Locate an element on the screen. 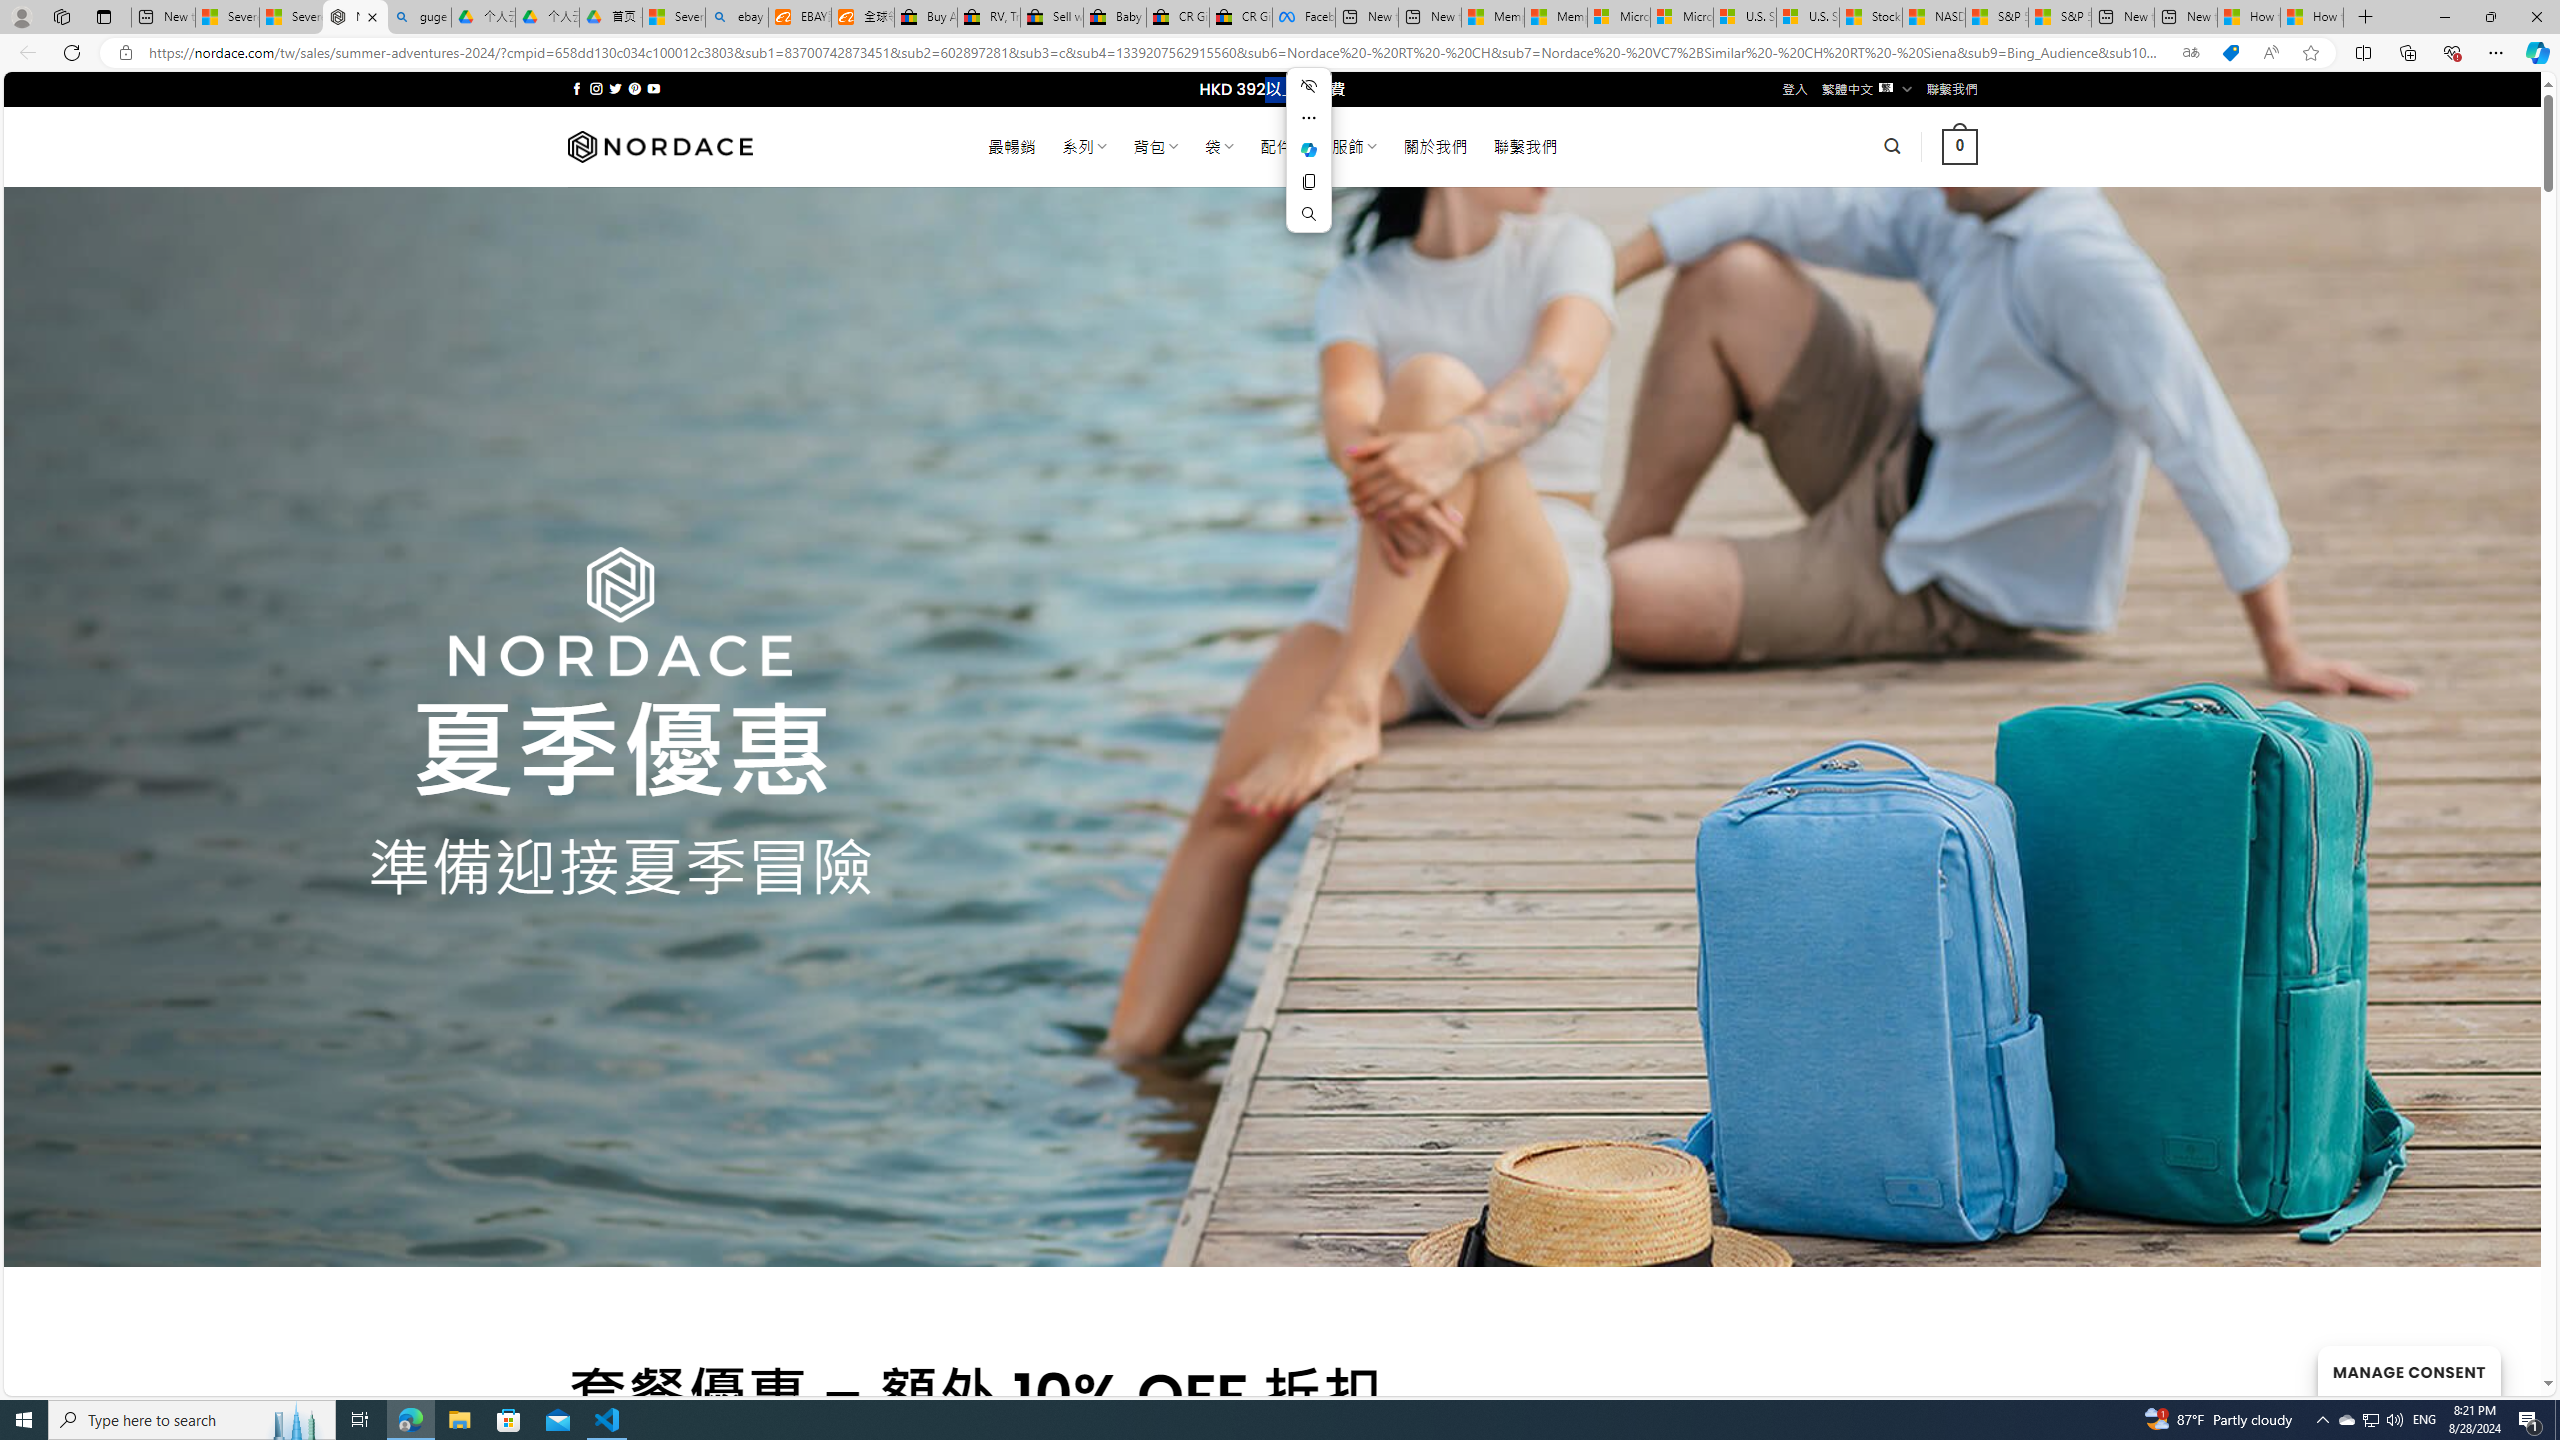  How to Use a Monitor With Your Closed Laptop is located at coordinates (2312, 17).